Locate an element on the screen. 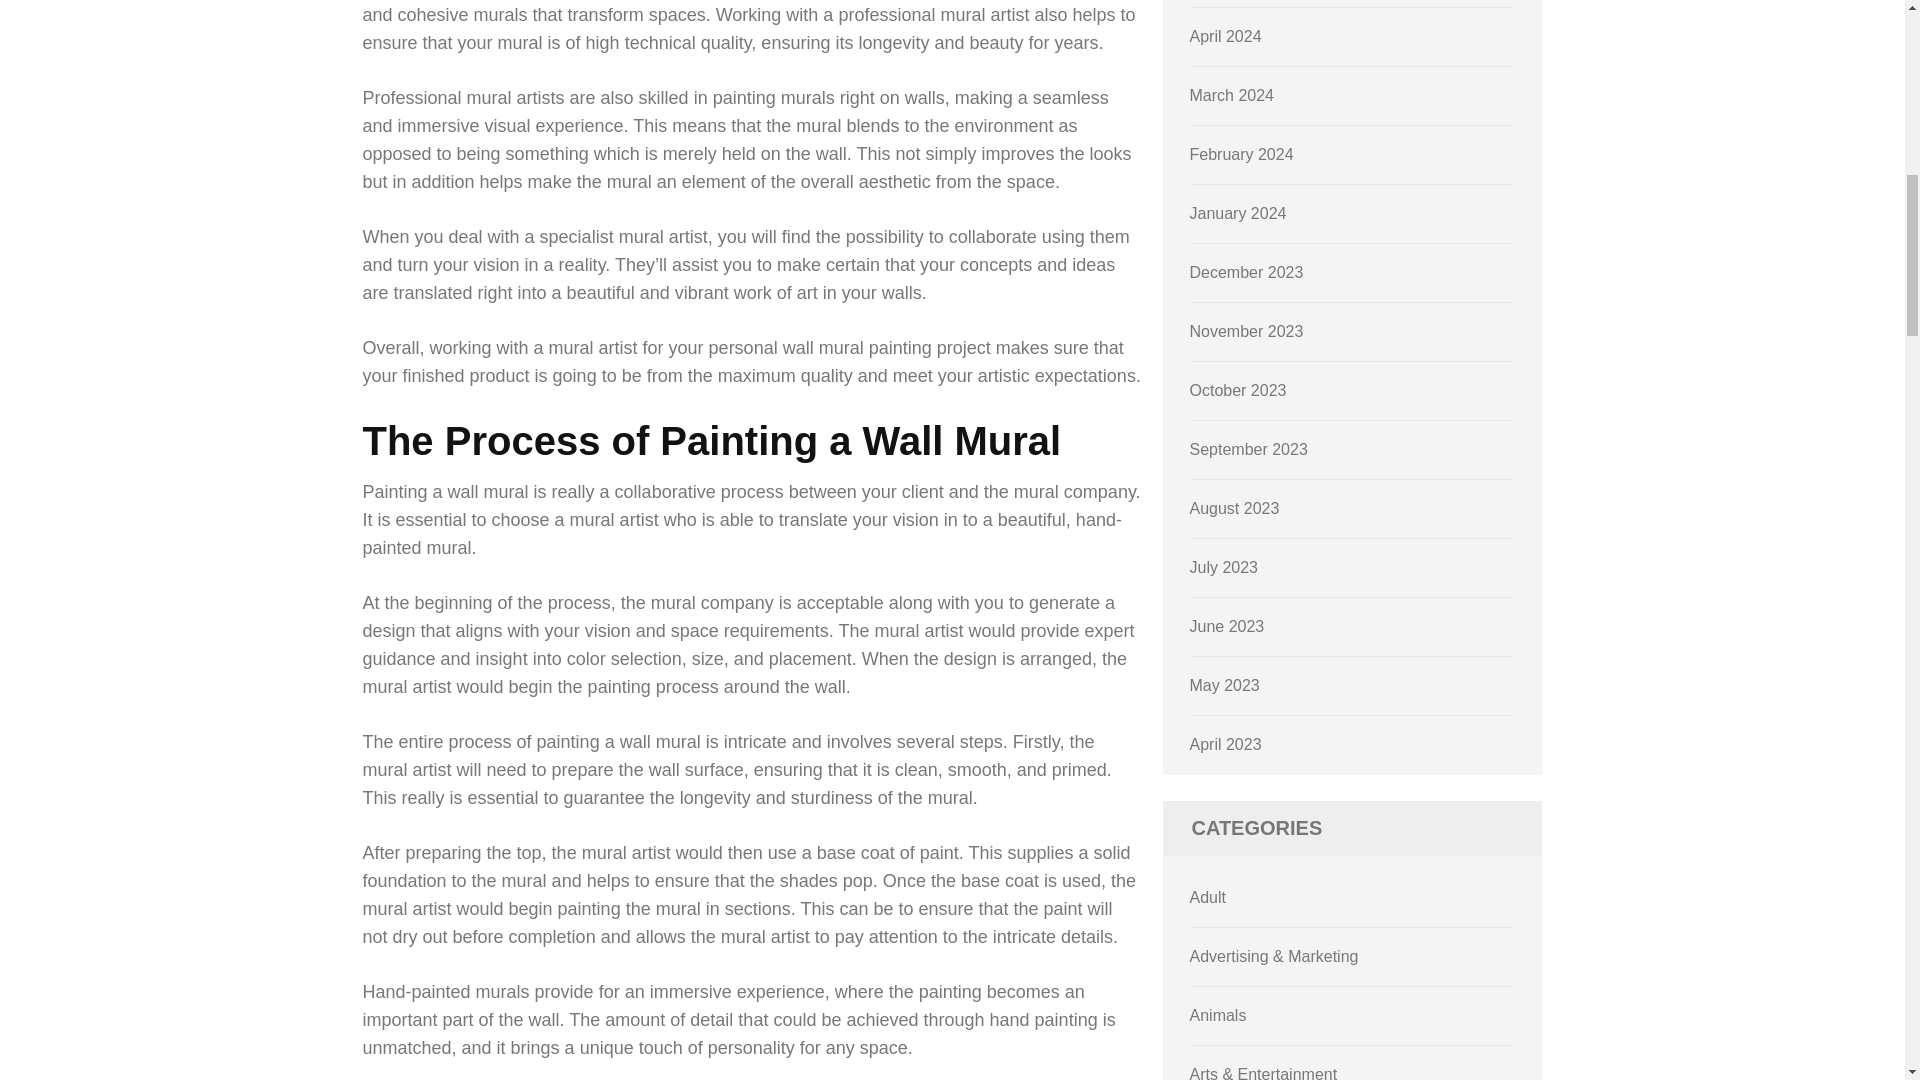 This screenshot has height=1080, width=1920. March 2024 is located at coordinates (1232, 95).